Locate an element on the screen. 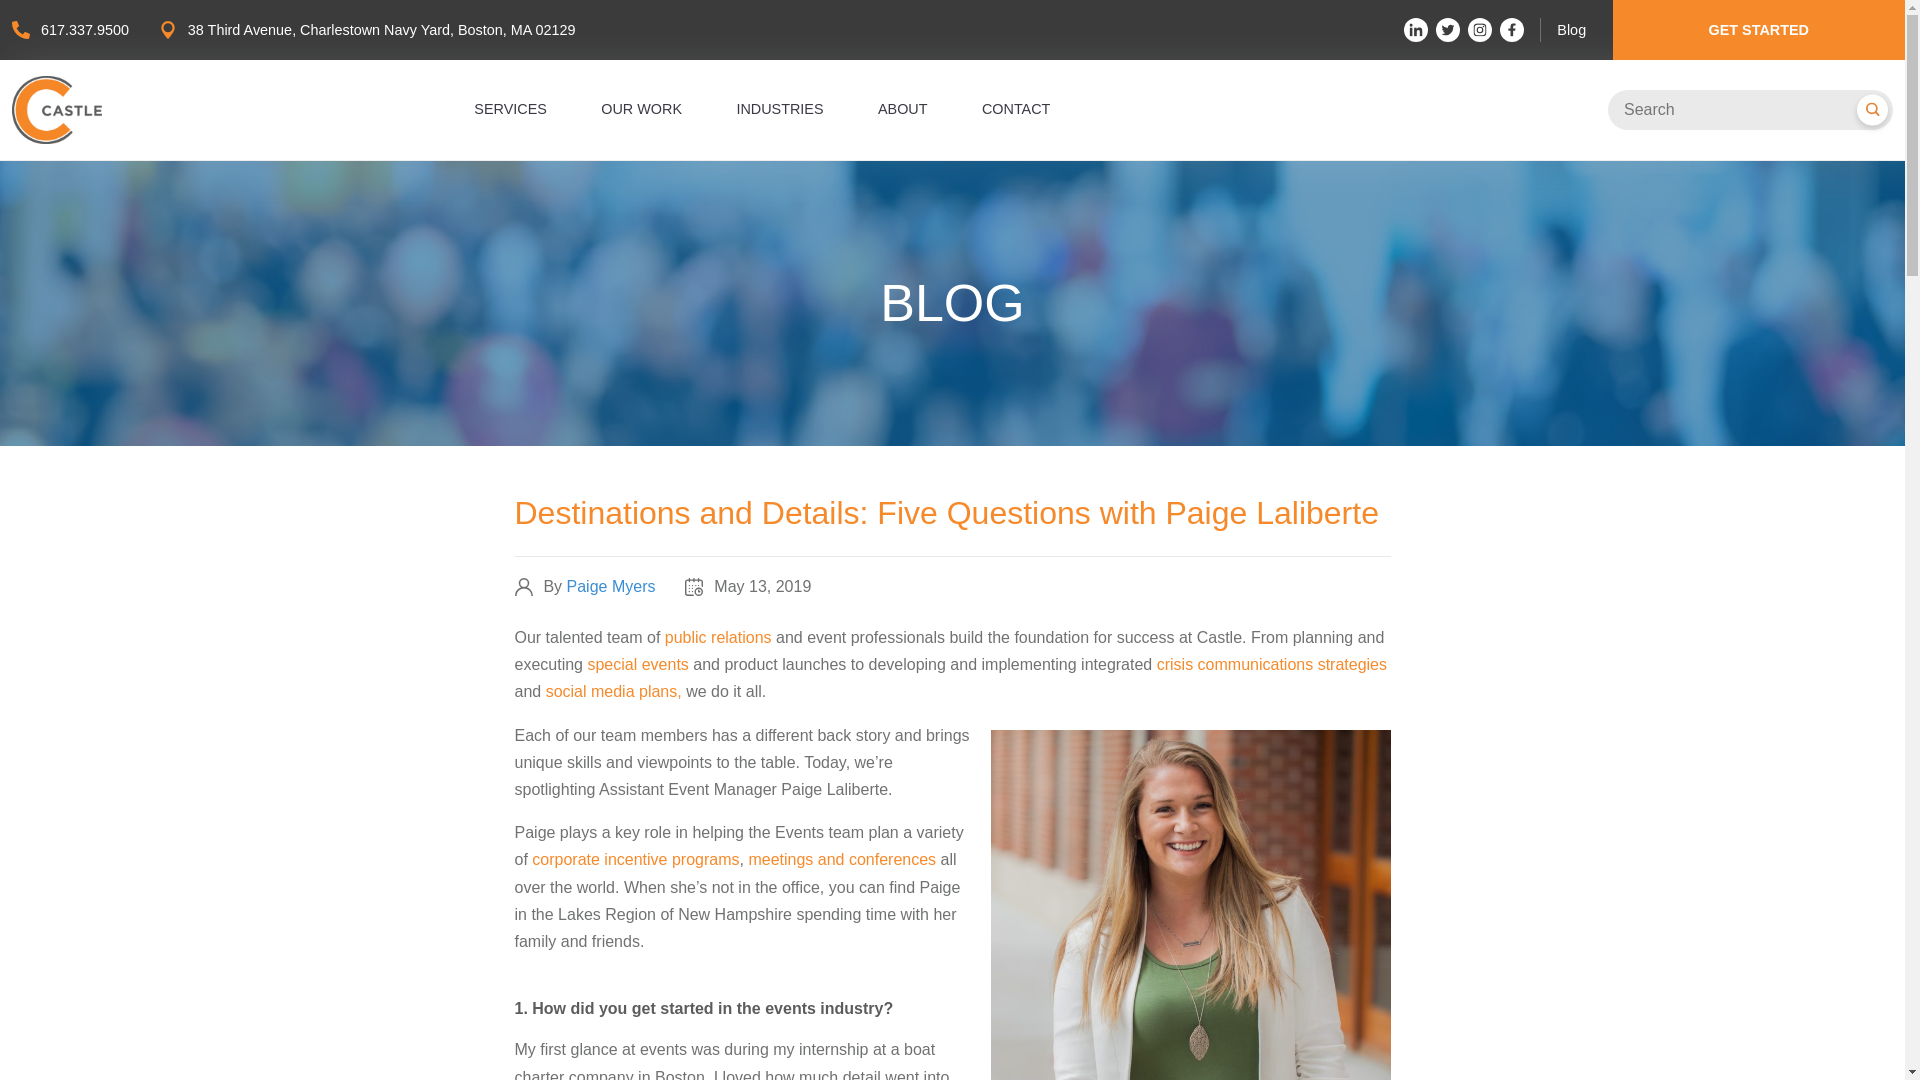 Image resolution: width=1920 pixels, height=1080 pixels. 38 Third Avenue, Charlestown Navy Yard, Boston, MA 02129 is located at coordinates (382, 29).